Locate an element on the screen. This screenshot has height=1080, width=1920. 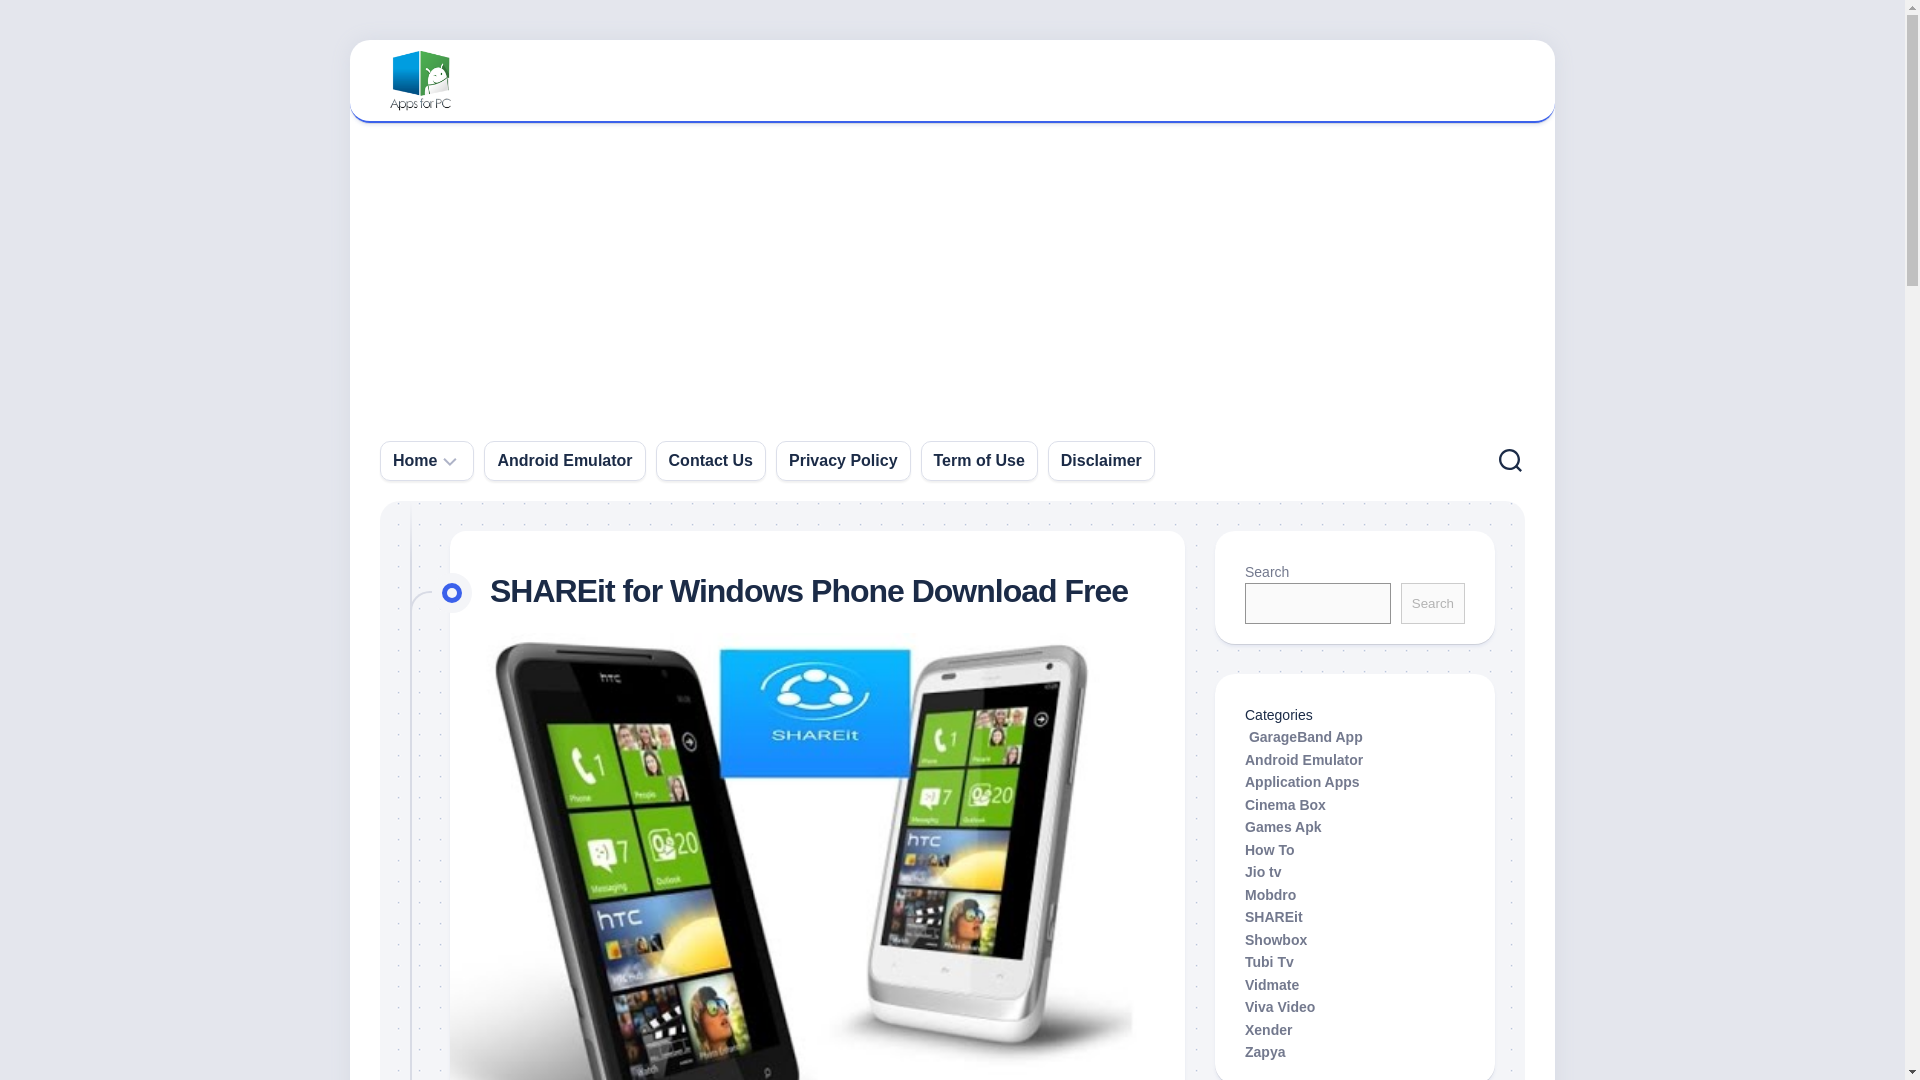
Home is located at coordinates (415, 460).